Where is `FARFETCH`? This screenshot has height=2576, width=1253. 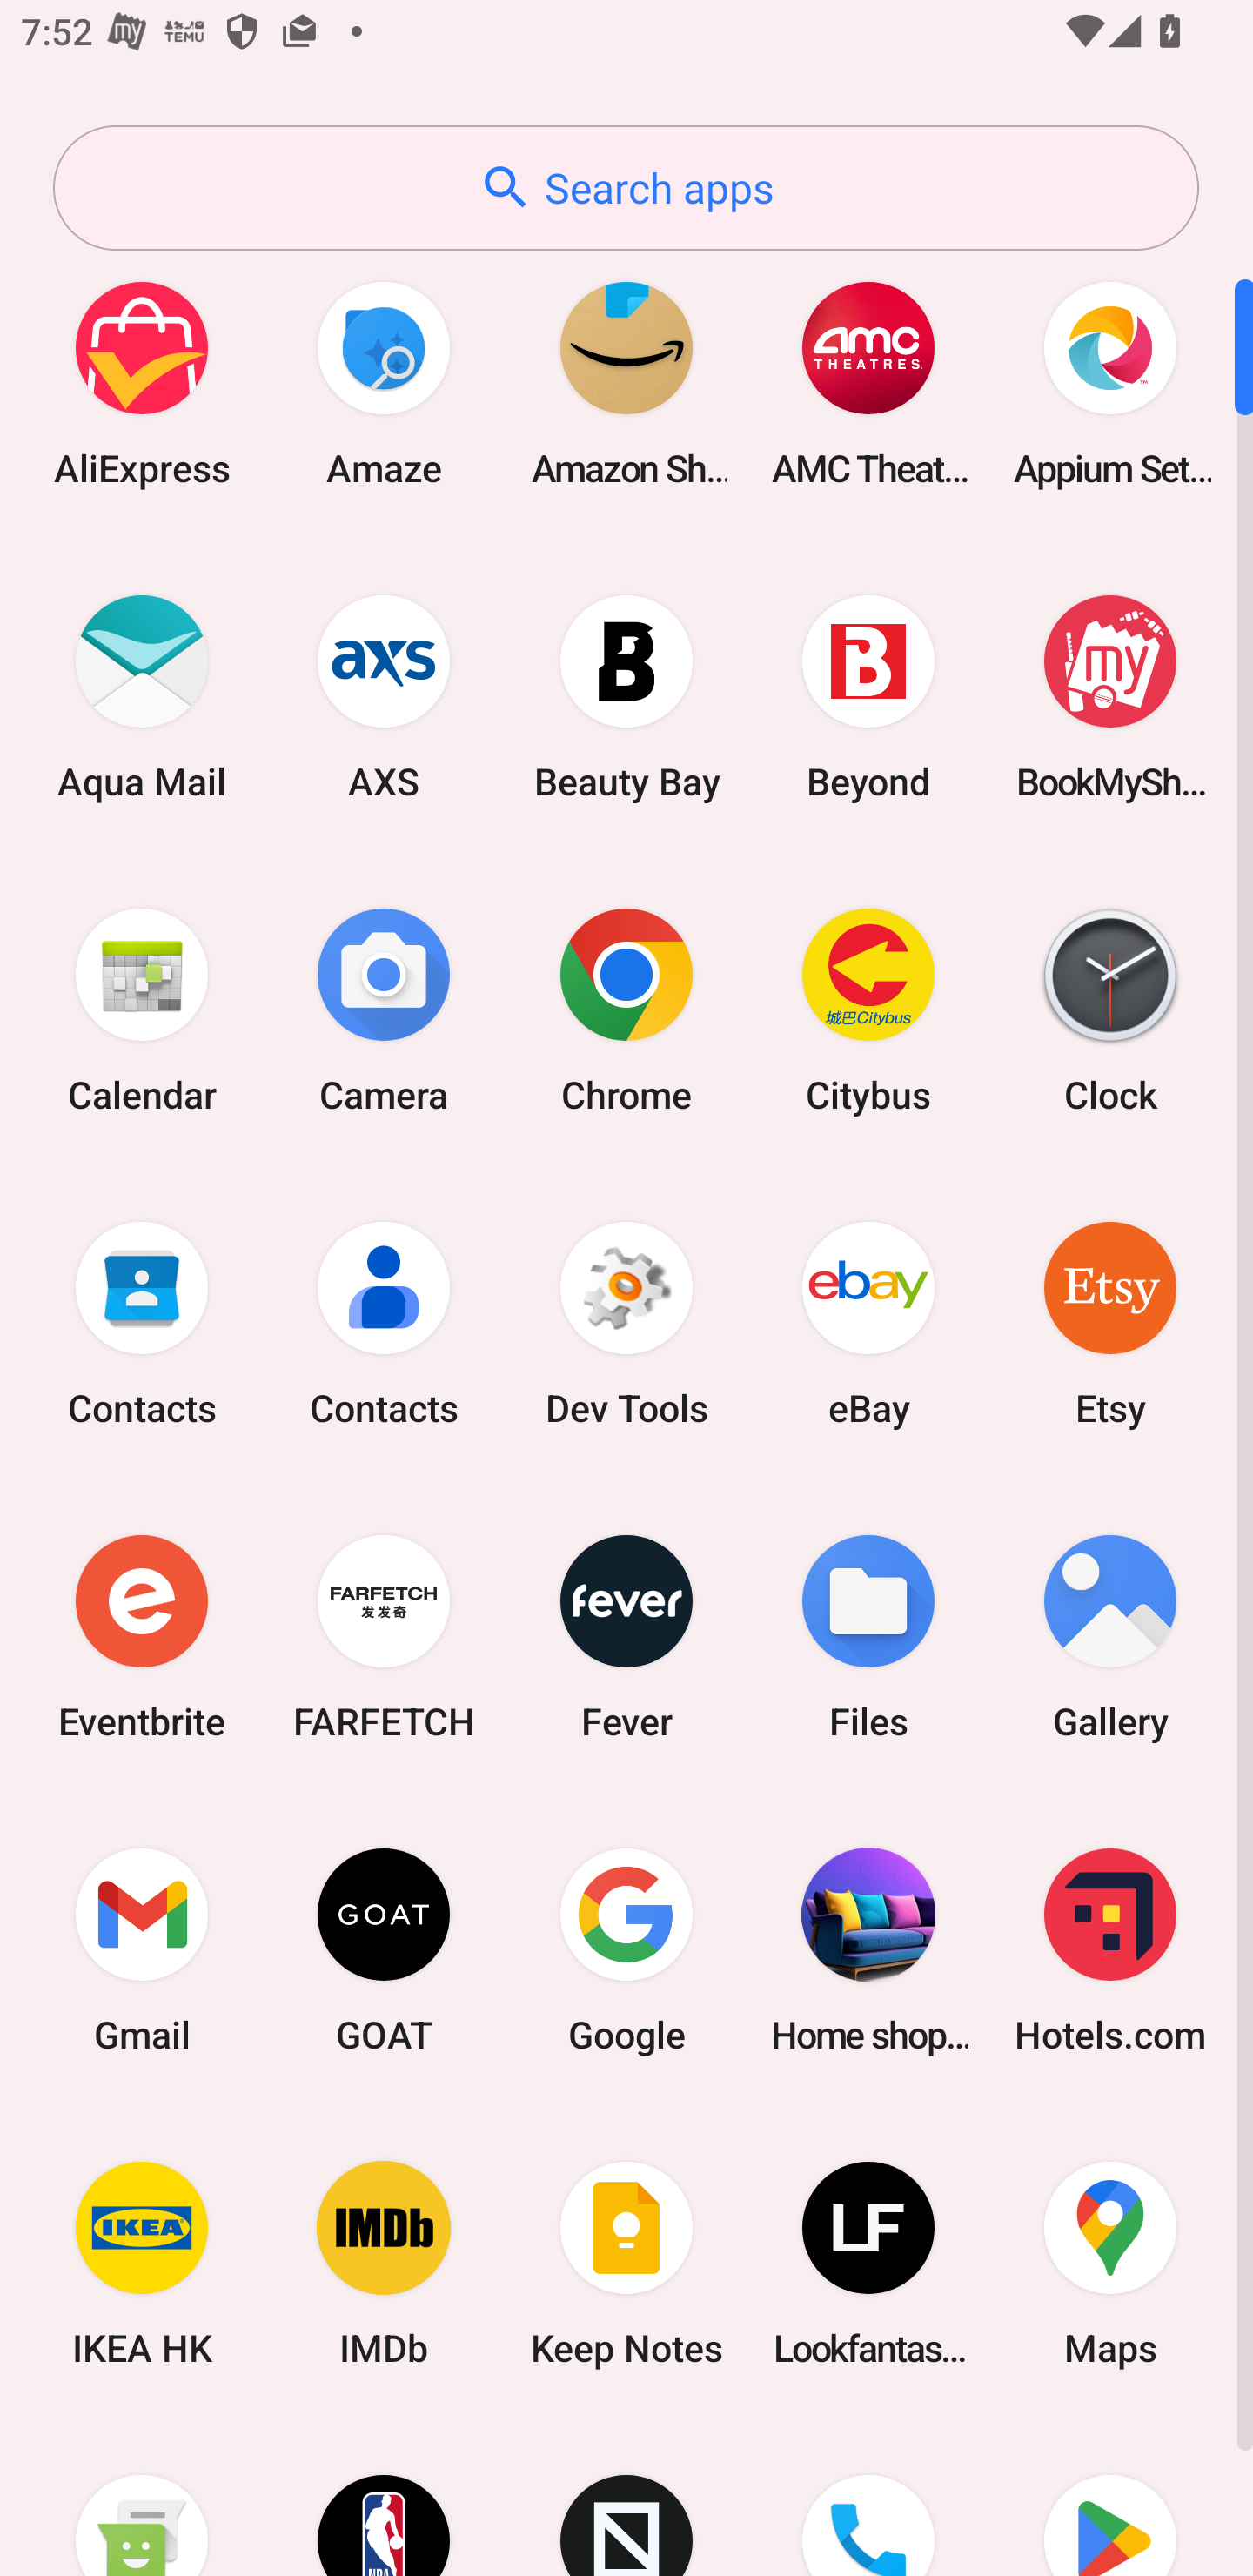
FARFETCH is located at coordinates (384, 1636).